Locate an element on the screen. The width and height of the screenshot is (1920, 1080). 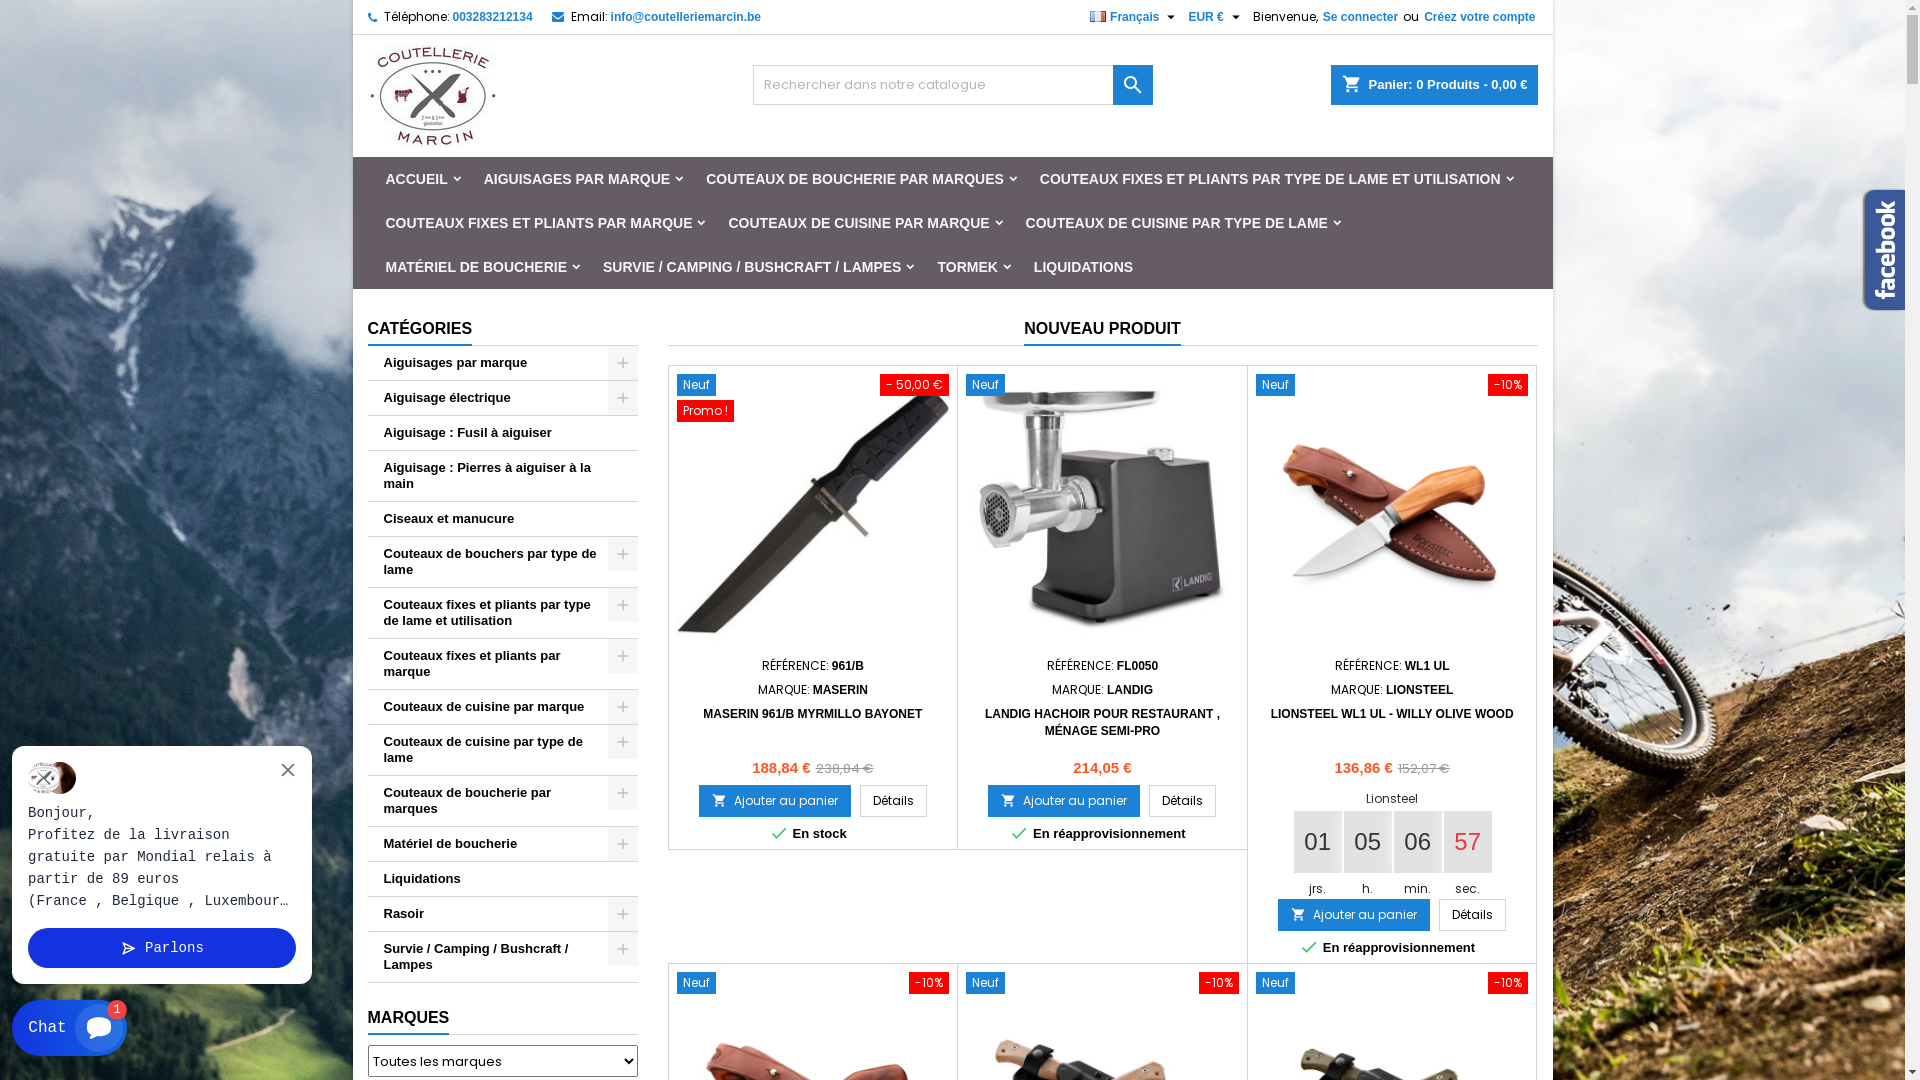
Couteaux de boucherie par marques is located at coordinates (503, 802).